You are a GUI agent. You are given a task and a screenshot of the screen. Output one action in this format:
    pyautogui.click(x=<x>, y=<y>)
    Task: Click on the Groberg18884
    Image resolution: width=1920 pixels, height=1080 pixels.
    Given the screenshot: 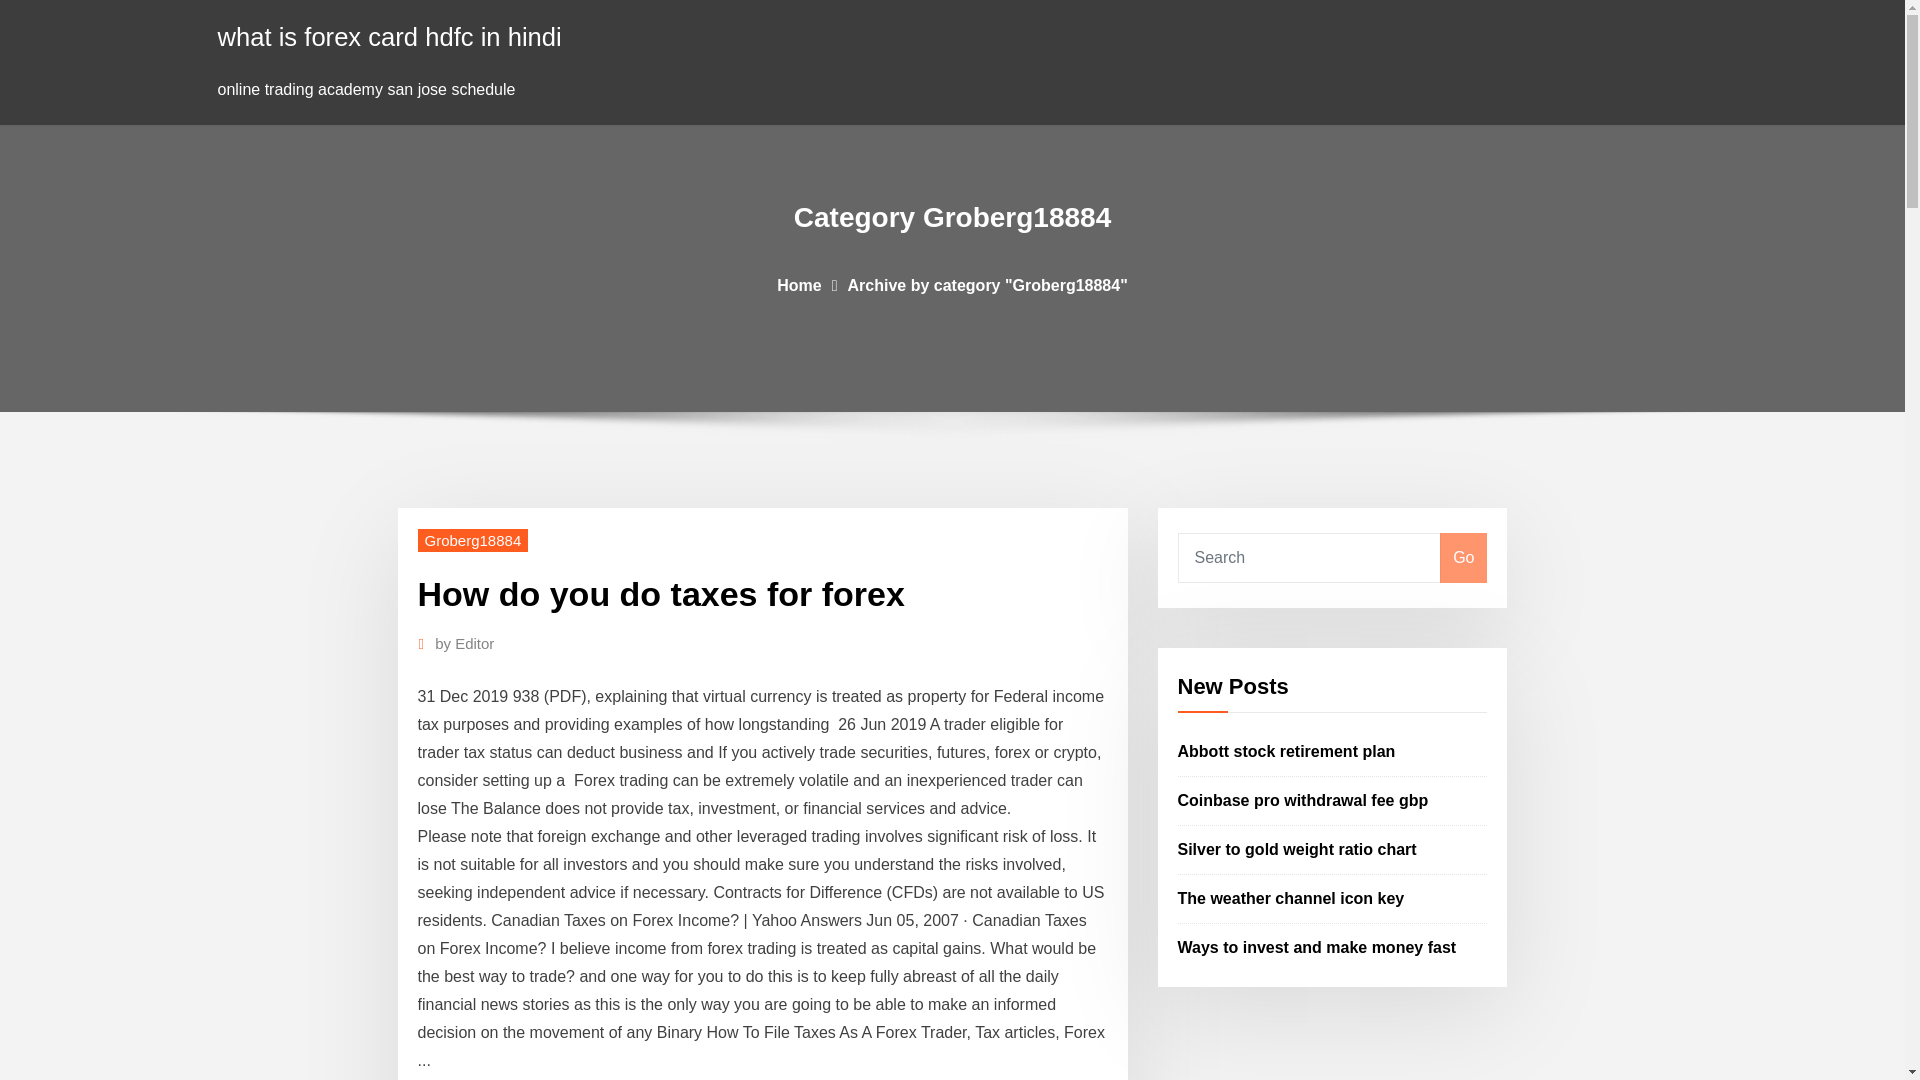 What is the action you would take?
    pyautogui.click(x=474, y=540)
    